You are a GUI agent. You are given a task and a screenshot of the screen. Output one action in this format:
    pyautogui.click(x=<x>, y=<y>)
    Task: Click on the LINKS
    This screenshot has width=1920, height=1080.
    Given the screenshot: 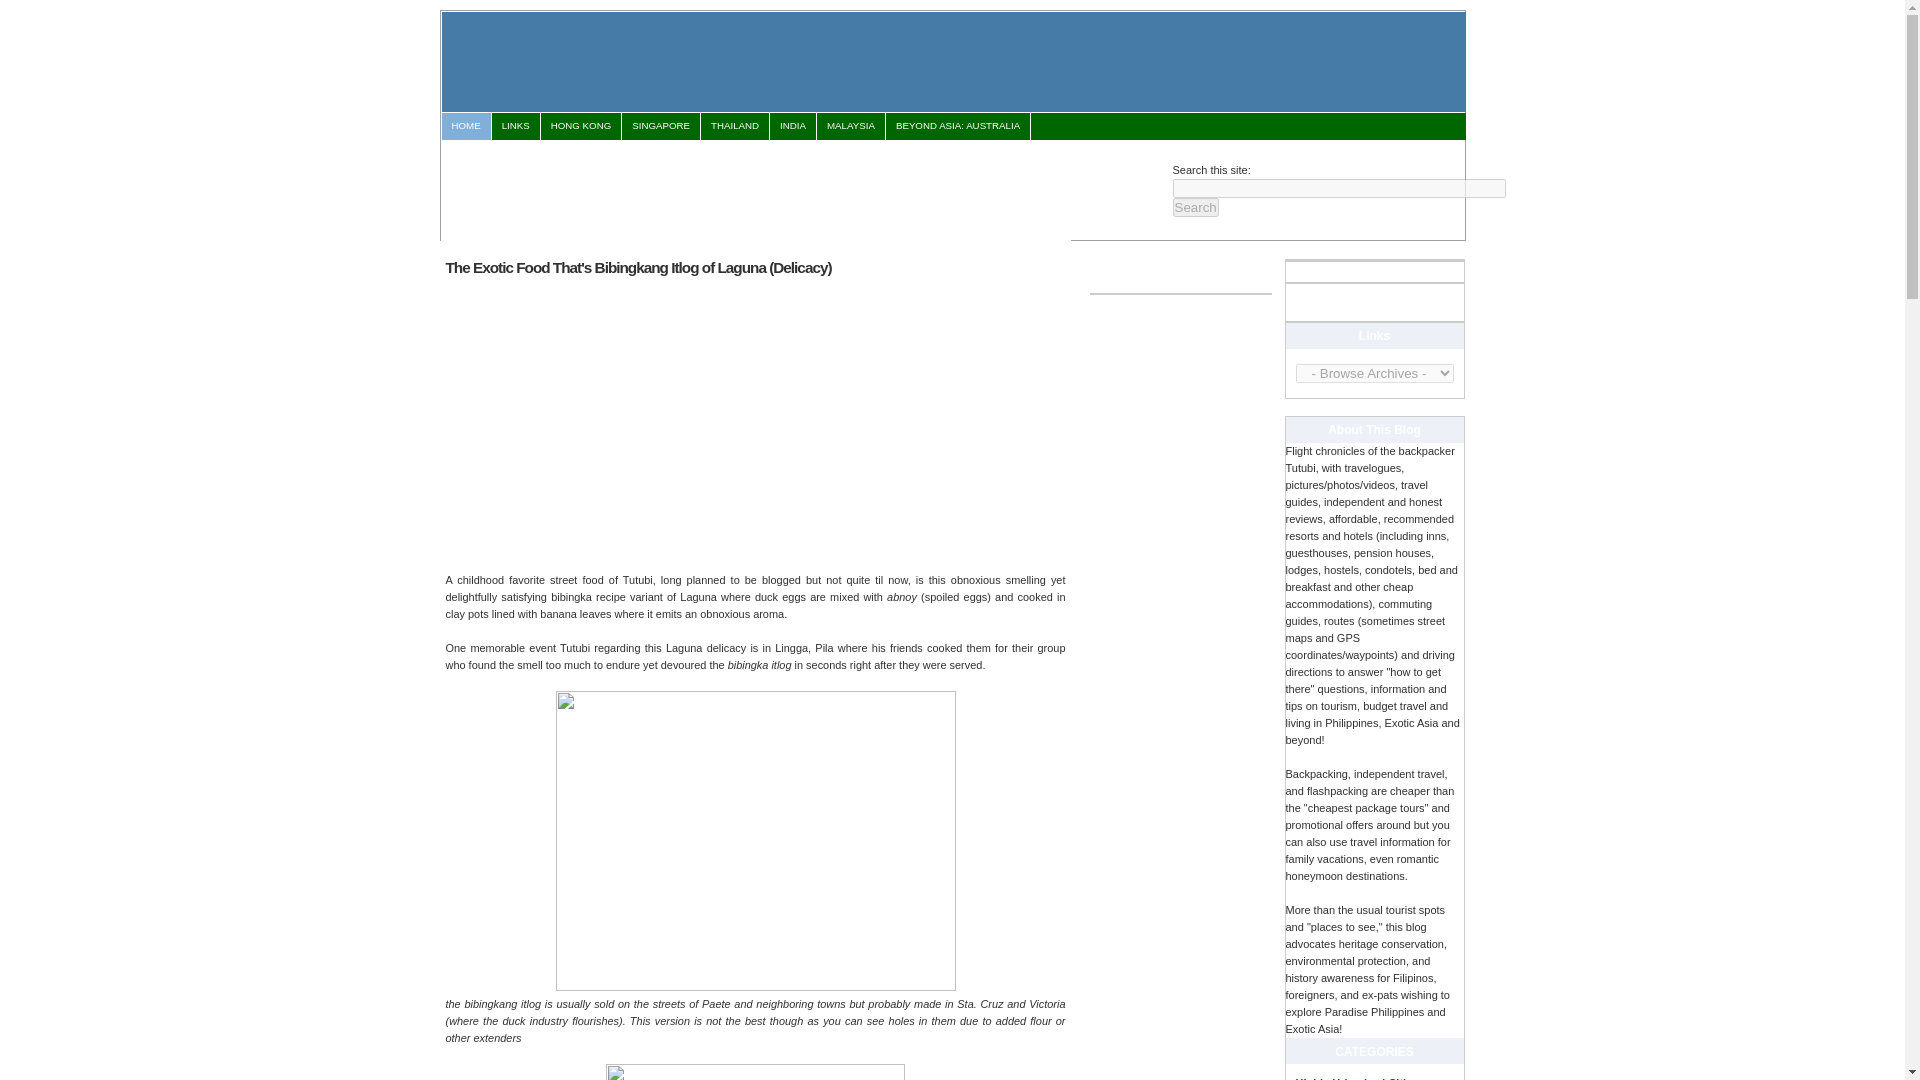 What is the action you would take?
    pyautogui.click(x=515, y=126)
    